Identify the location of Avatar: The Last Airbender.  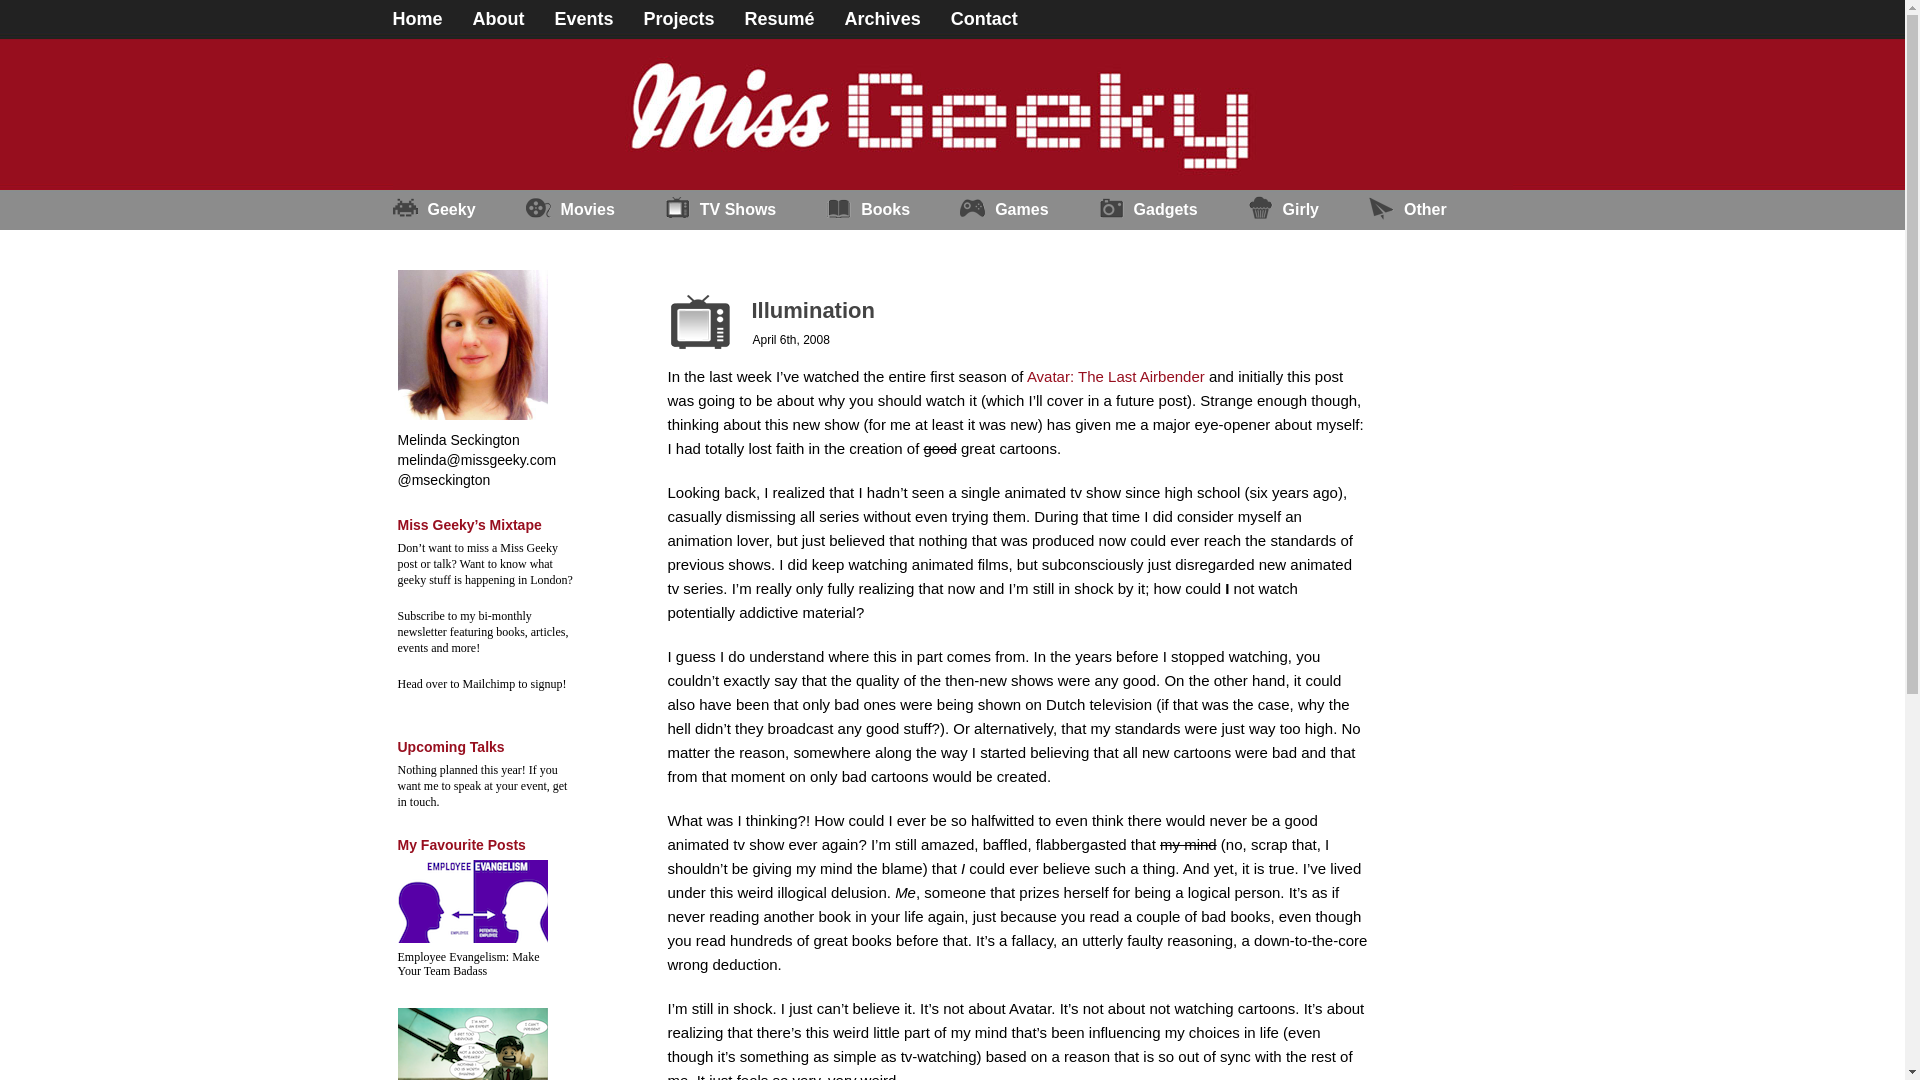
(1116, 376).